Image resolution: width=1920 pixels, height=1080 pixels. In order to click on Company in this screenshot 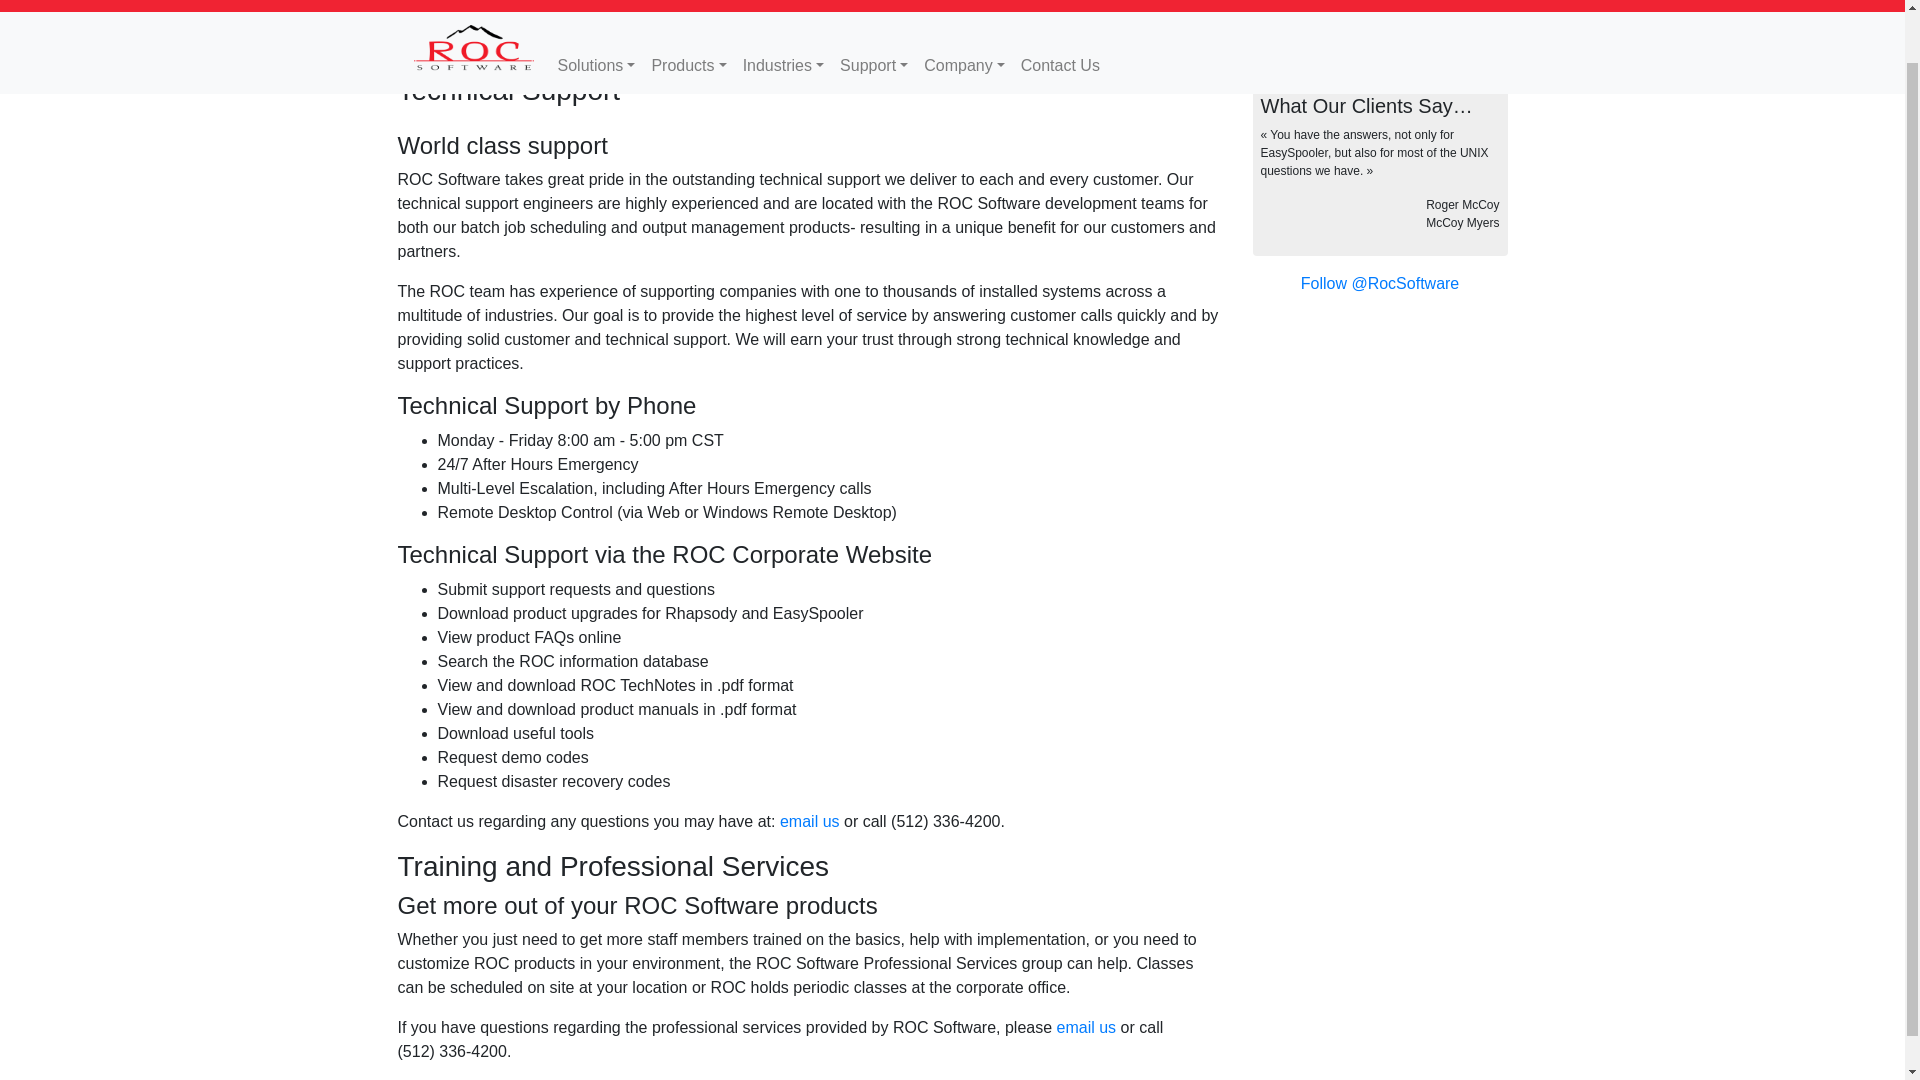, I will do `click(964, 16)`.